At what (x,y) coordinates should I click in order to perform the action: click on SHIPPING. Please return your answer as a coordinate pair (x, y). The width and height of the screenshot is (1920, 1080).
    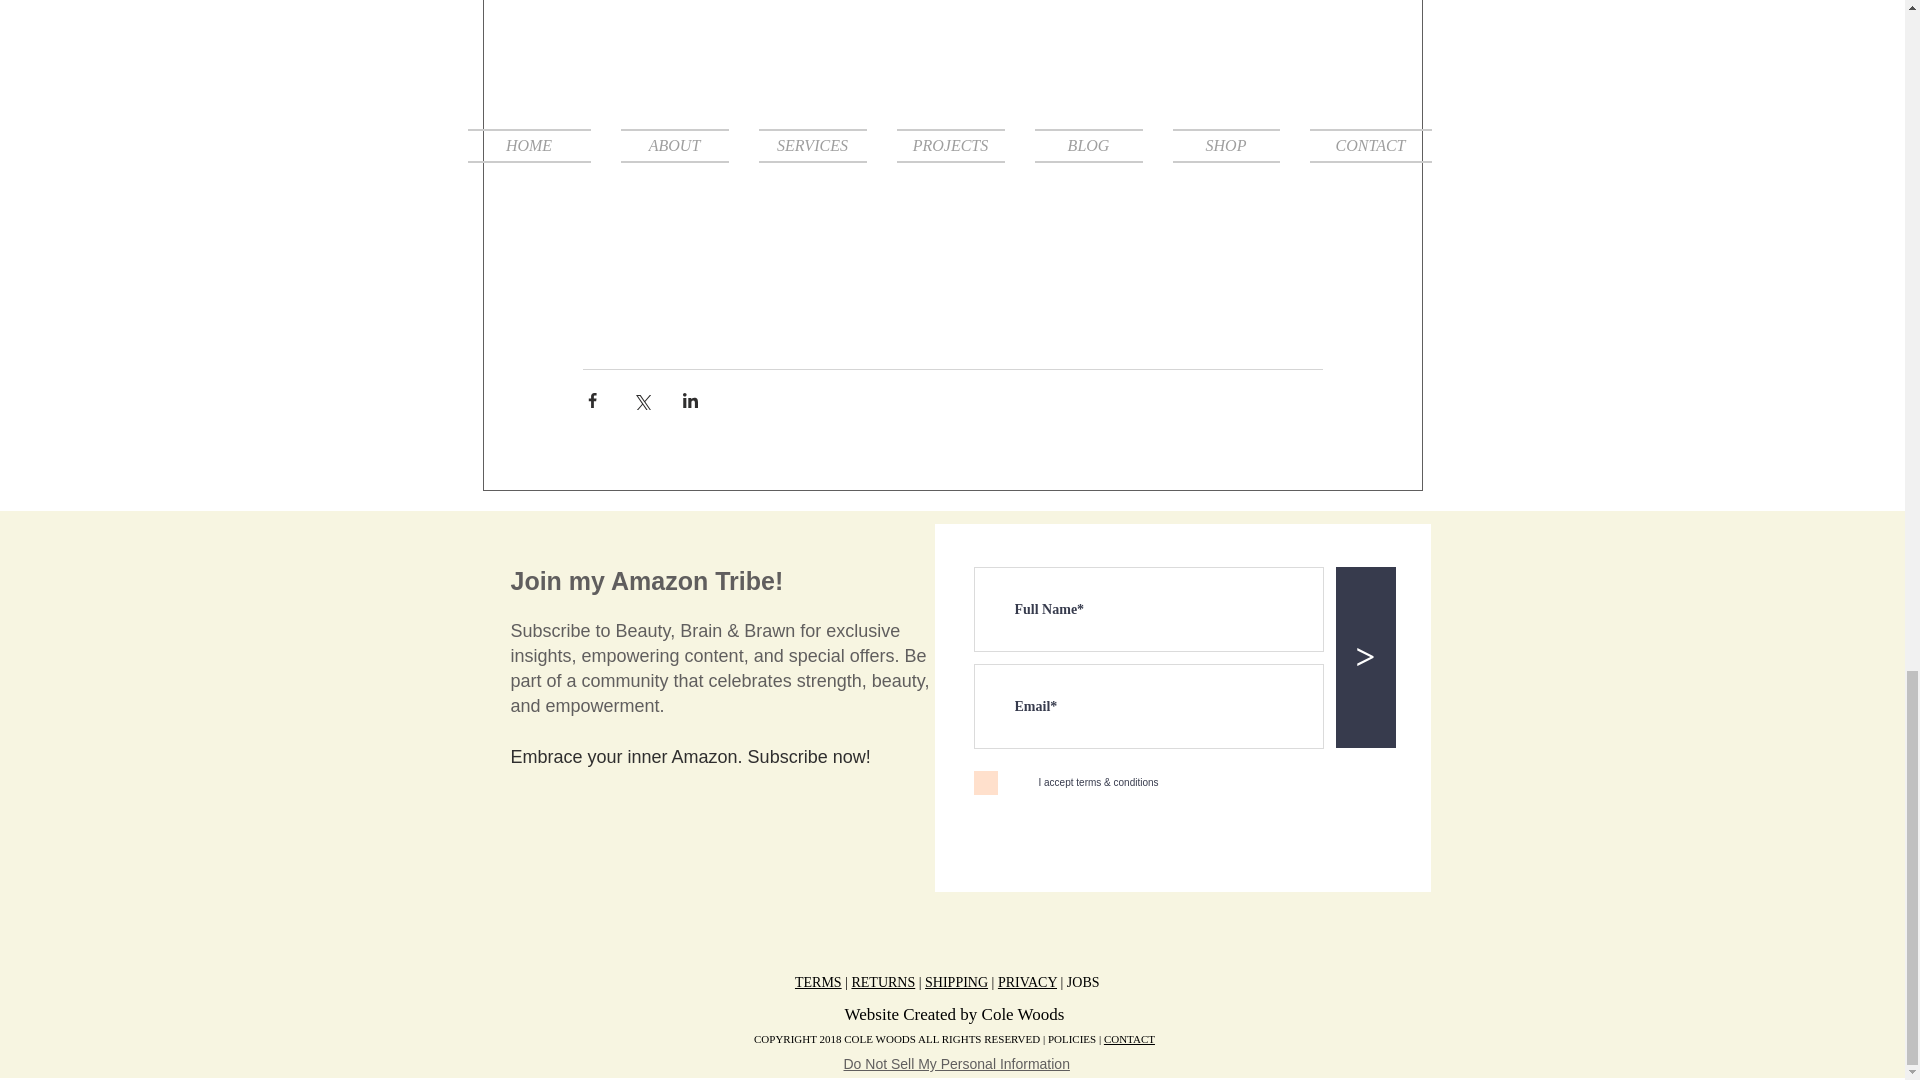
    Looking at the image, I should click on (956, 982).